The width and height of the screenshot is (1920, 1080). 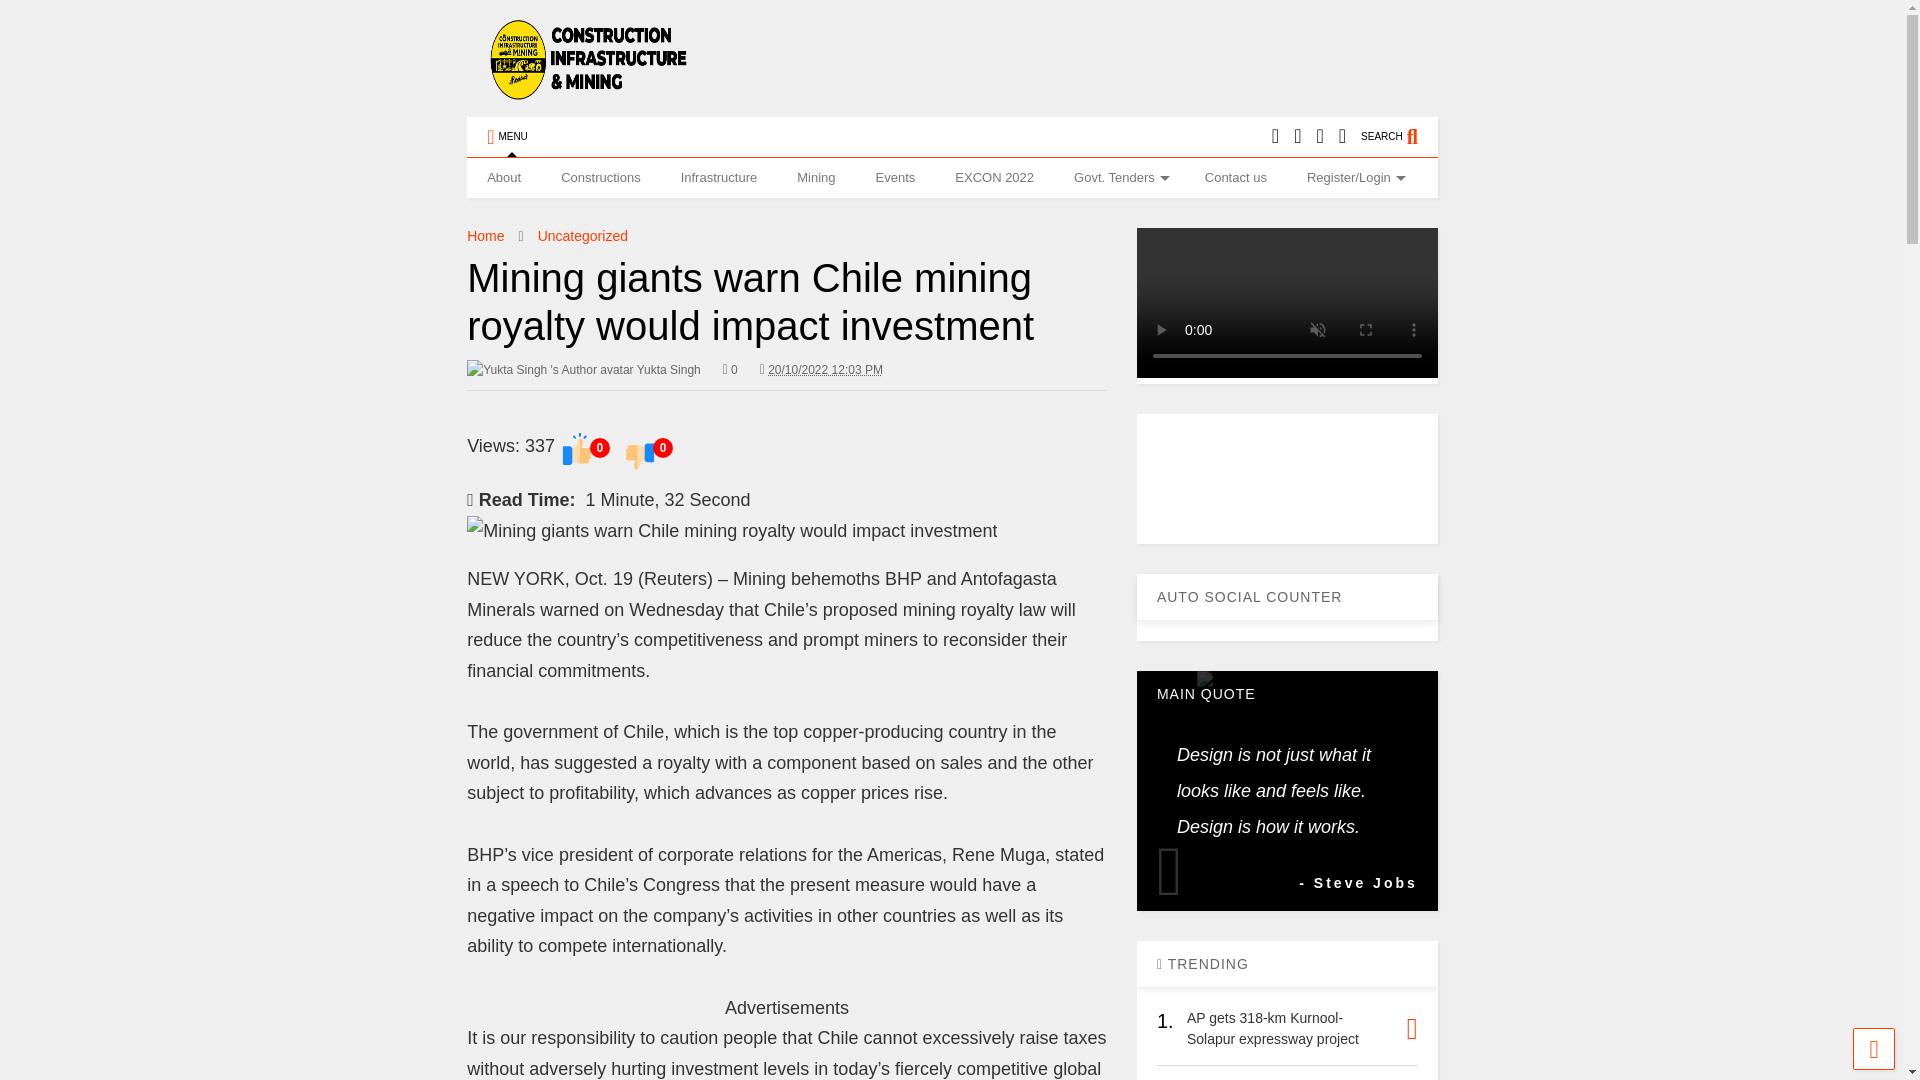 I want to click on Infrastructure, so click(x=718, y=177).